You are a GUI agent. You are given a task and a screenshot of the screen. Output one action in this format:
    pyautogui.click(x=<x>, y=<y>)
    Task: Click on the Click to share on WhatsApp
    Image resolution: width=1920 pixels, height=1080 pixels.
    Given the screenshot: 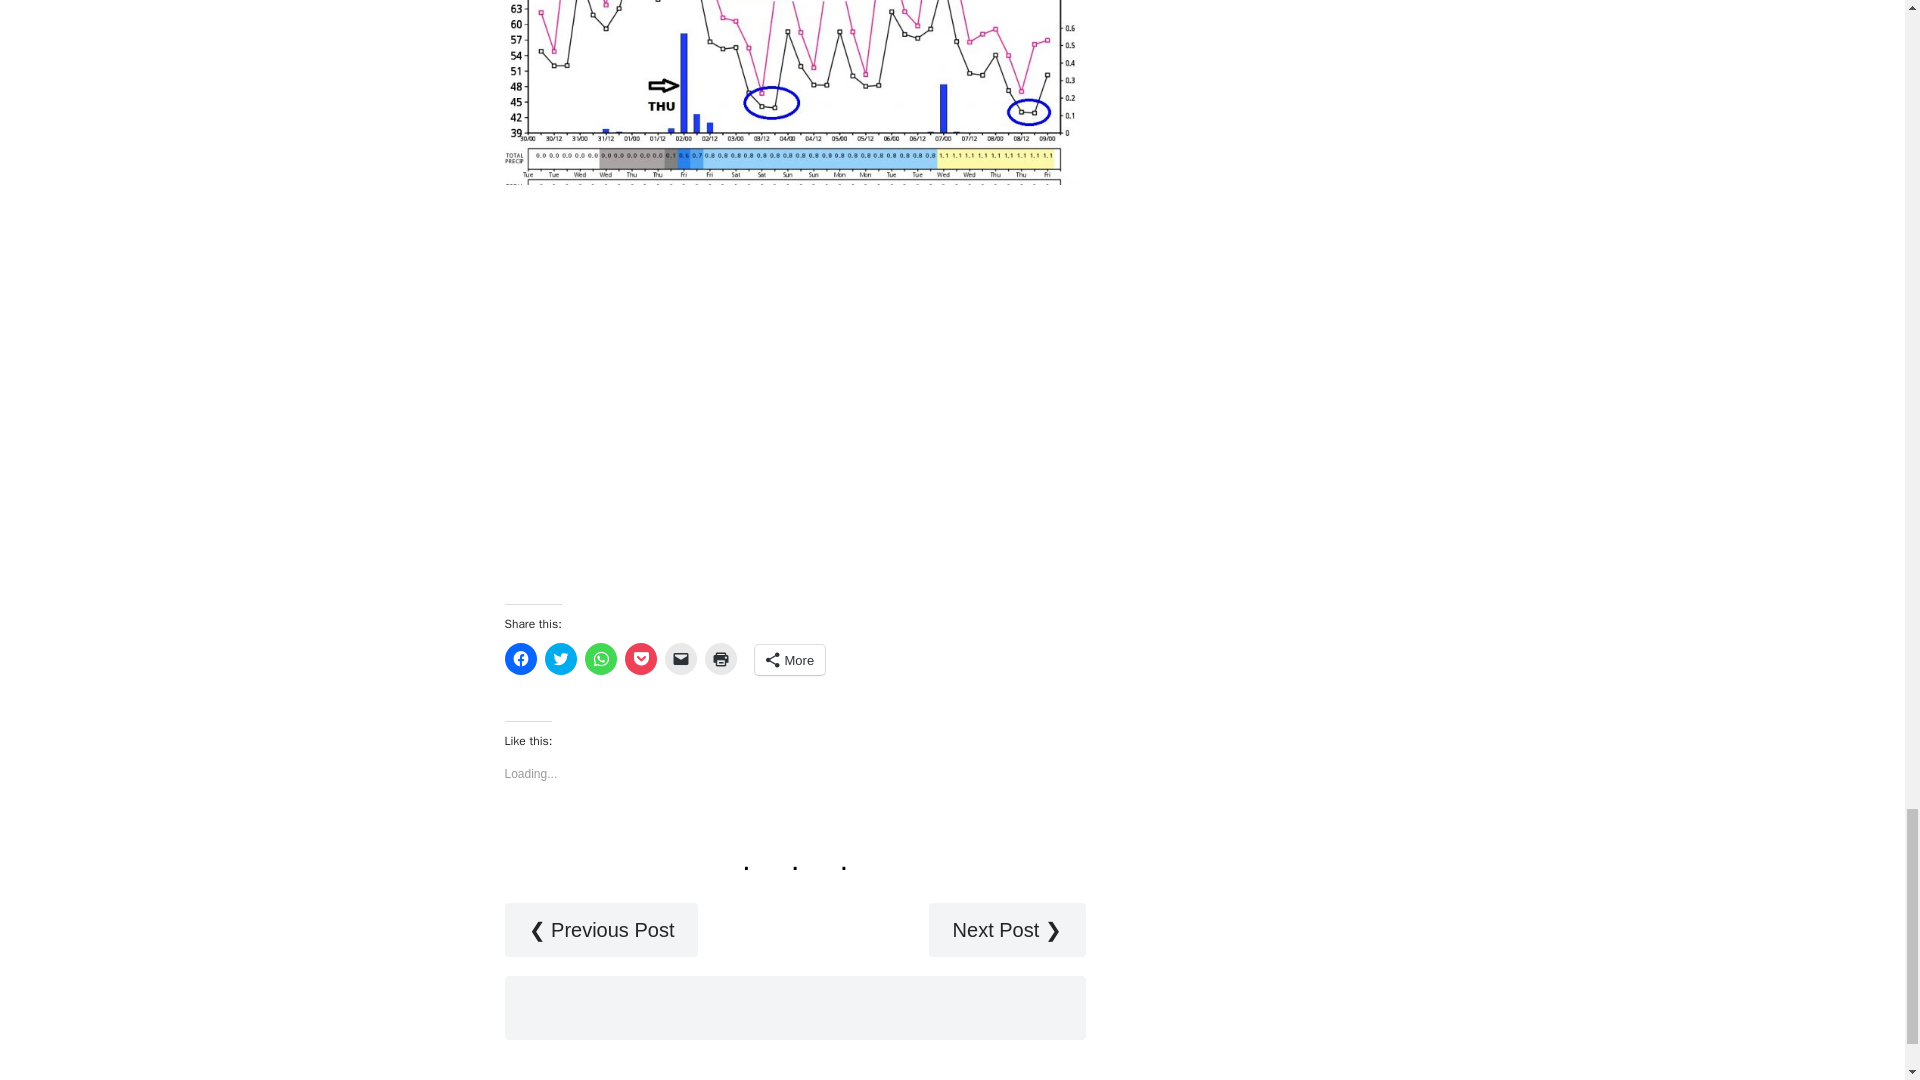 What is the action you would take?
    pyautogui.click(x=600, y=658)
    